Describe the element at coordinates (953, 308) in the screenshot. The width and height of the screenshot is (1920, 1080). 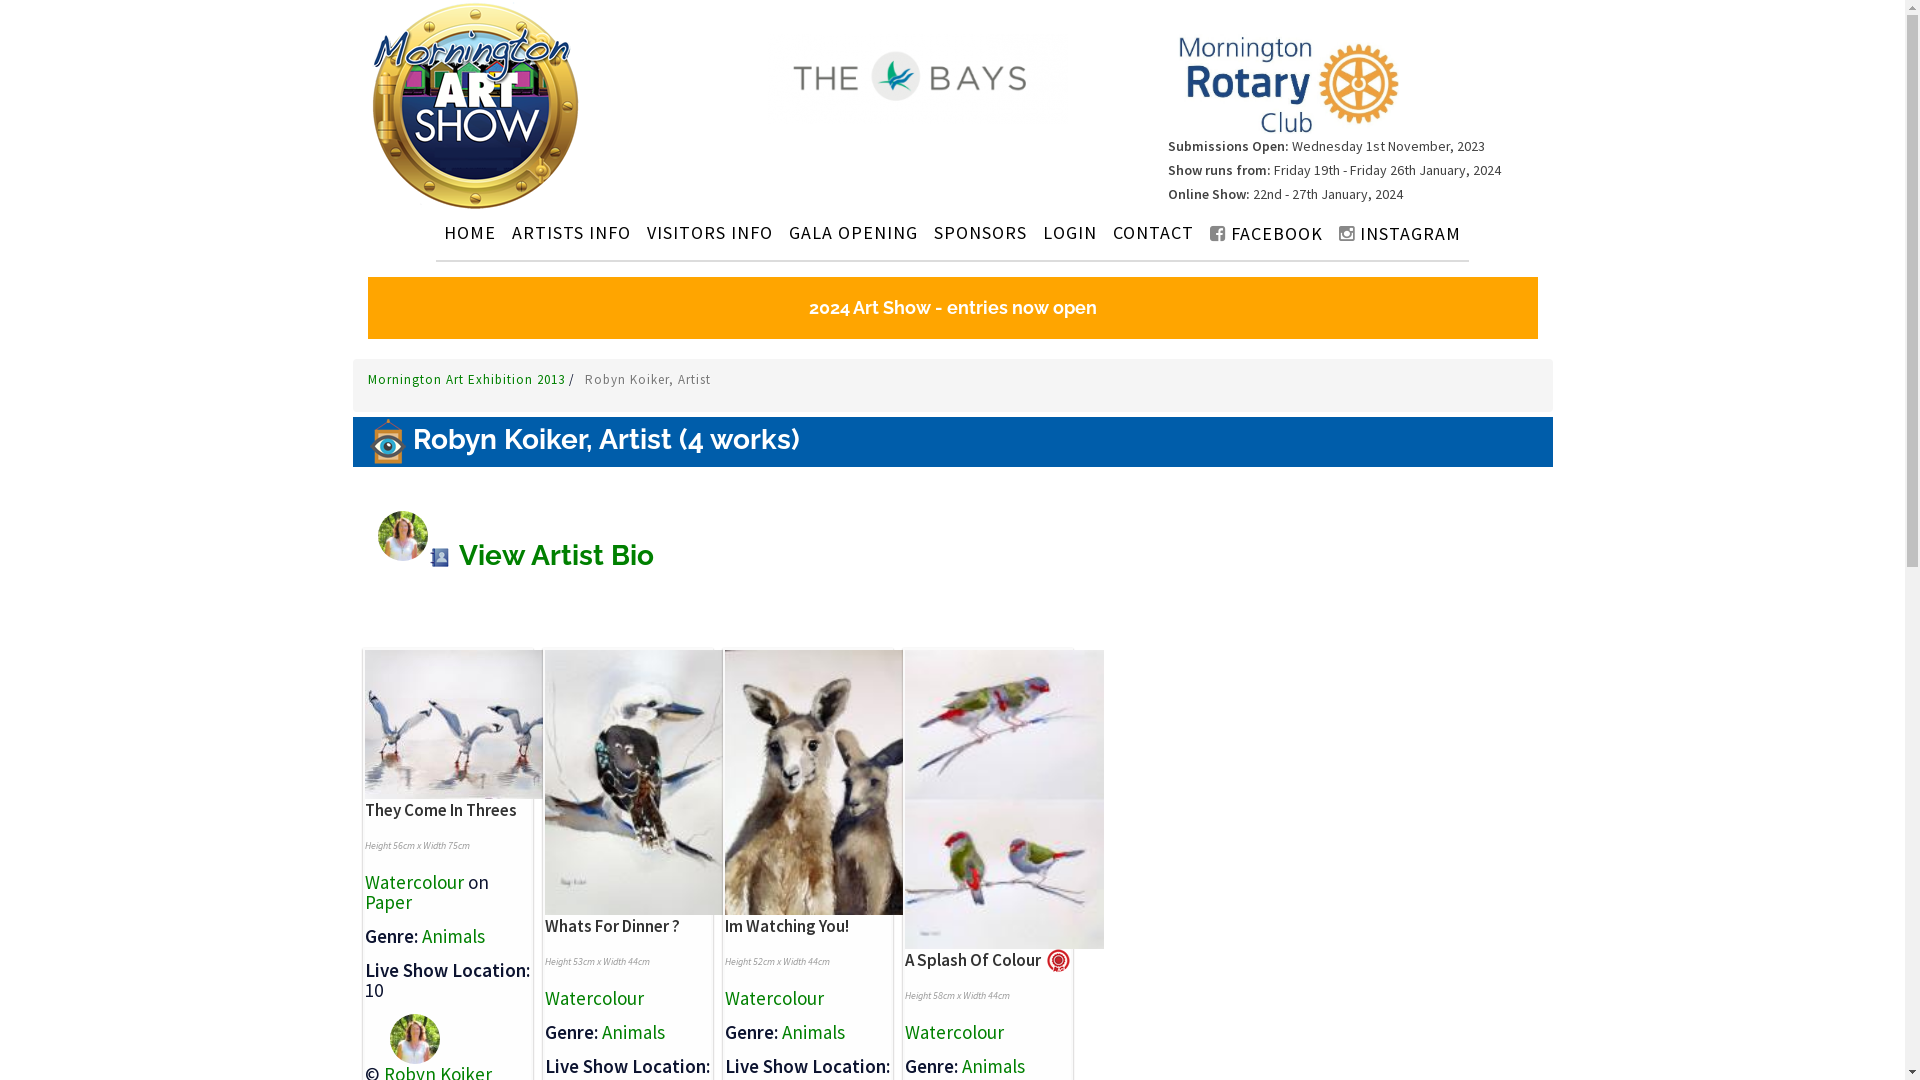
I see `2024 Art Show - entries now open` at that location.